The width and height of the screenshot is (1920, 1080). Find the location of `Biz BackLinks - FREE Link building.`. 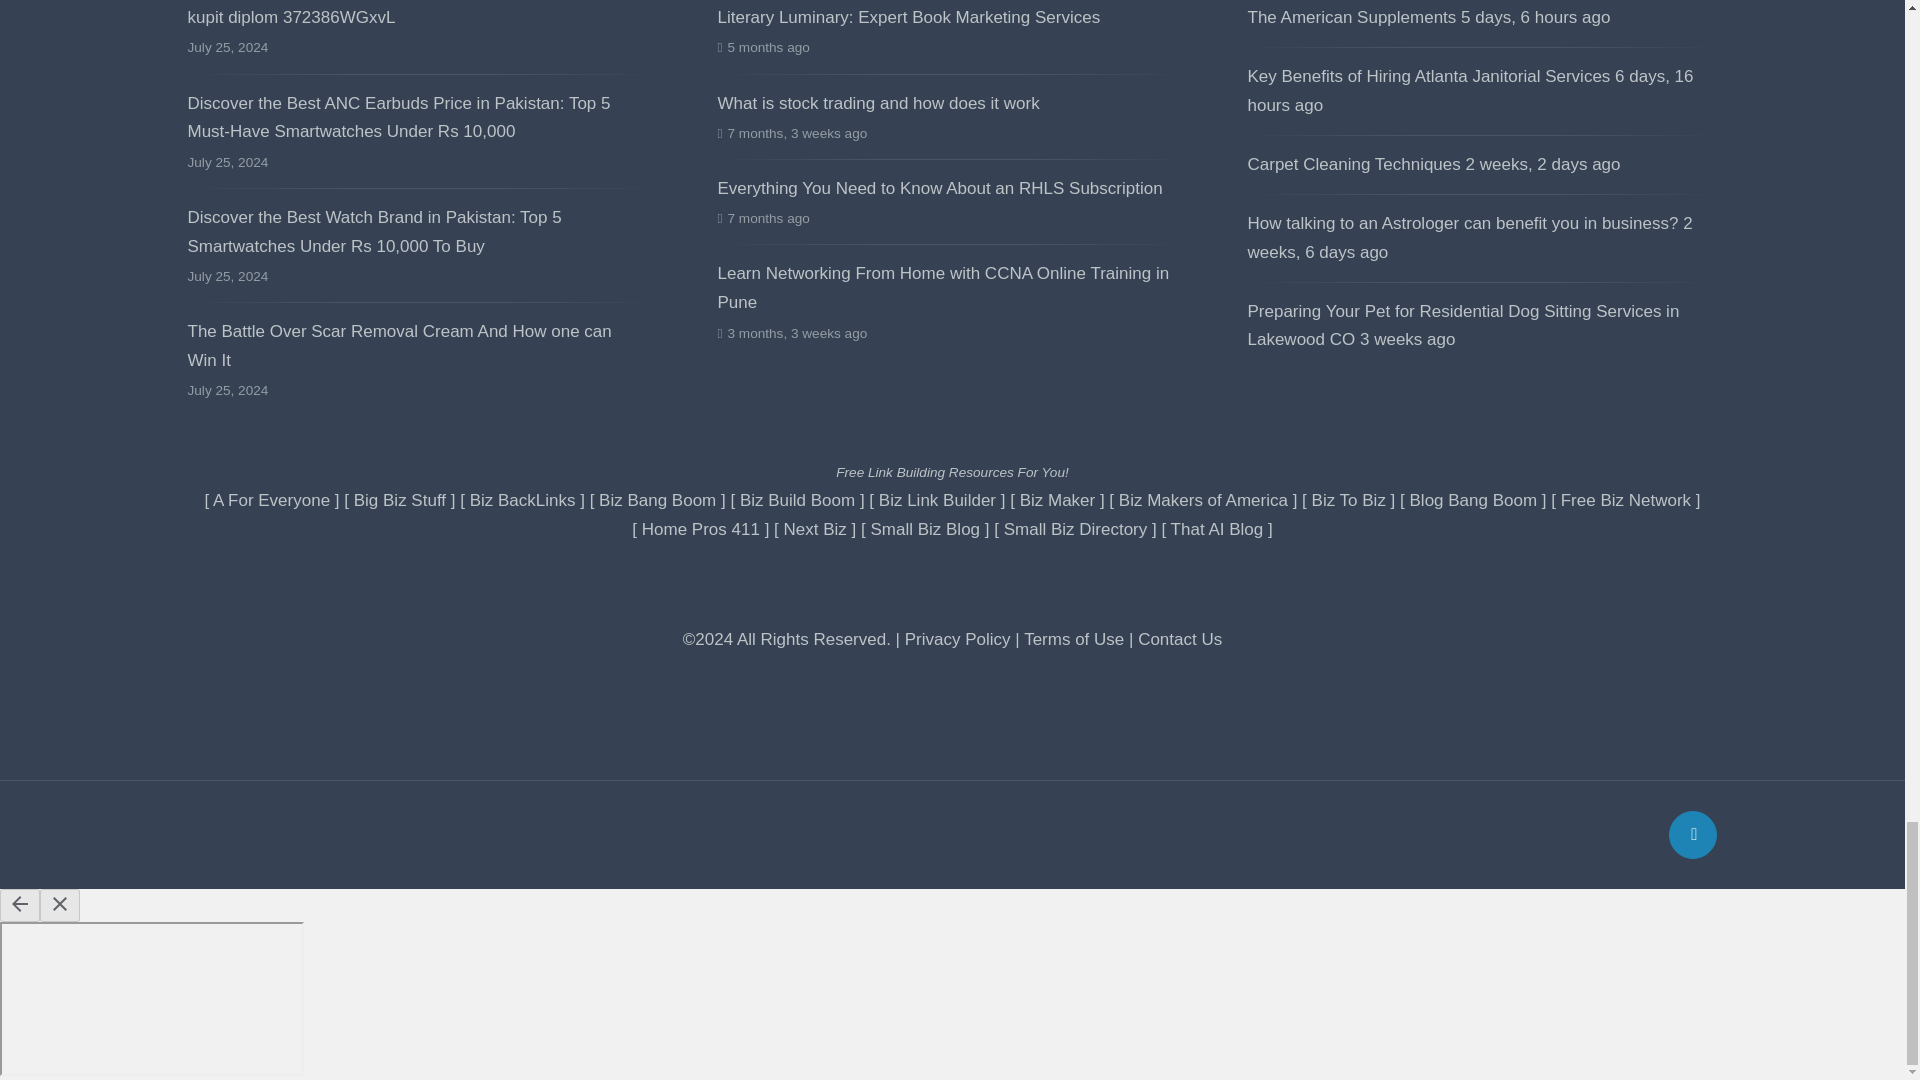

Biz BackLinks - FREE Link building. is located at coordinates (523, 500).